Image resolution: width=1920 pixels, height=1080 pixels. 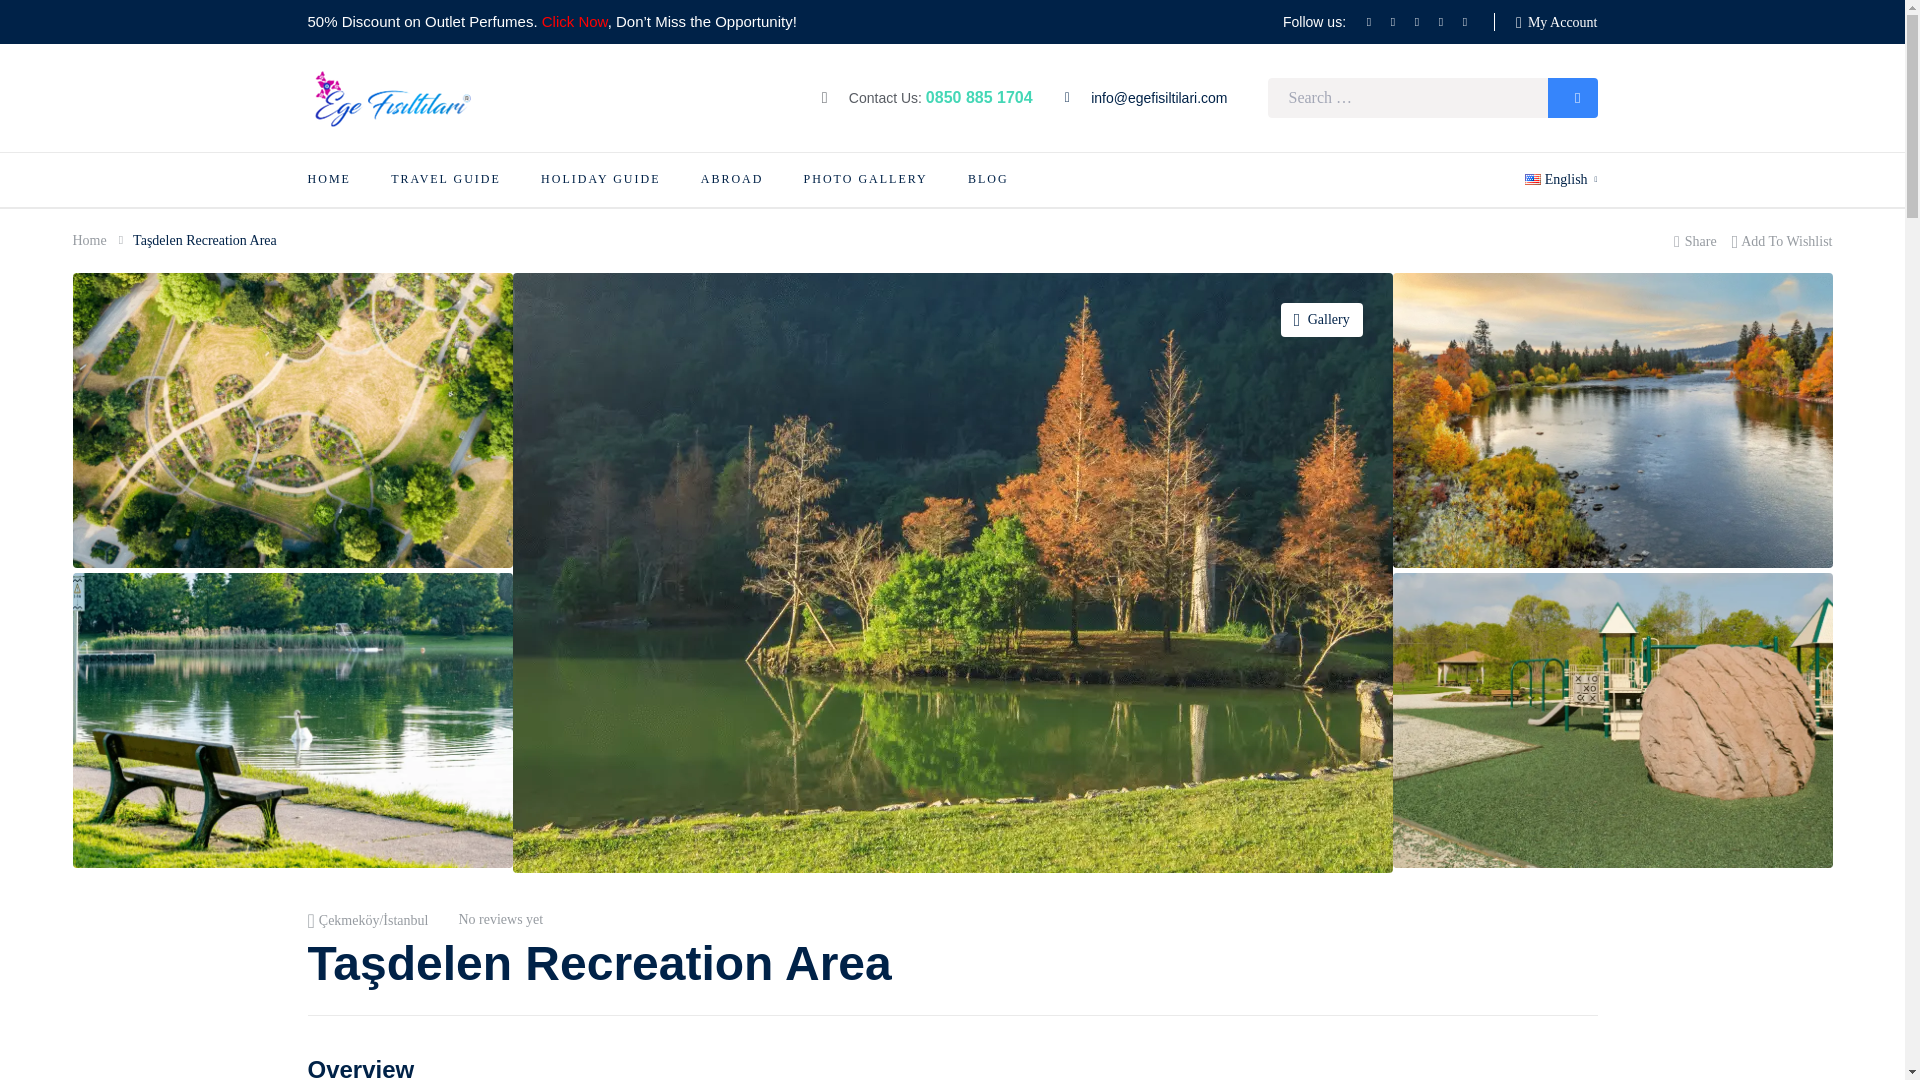 I want to click on Gallery, so click(x=1322, y=320).